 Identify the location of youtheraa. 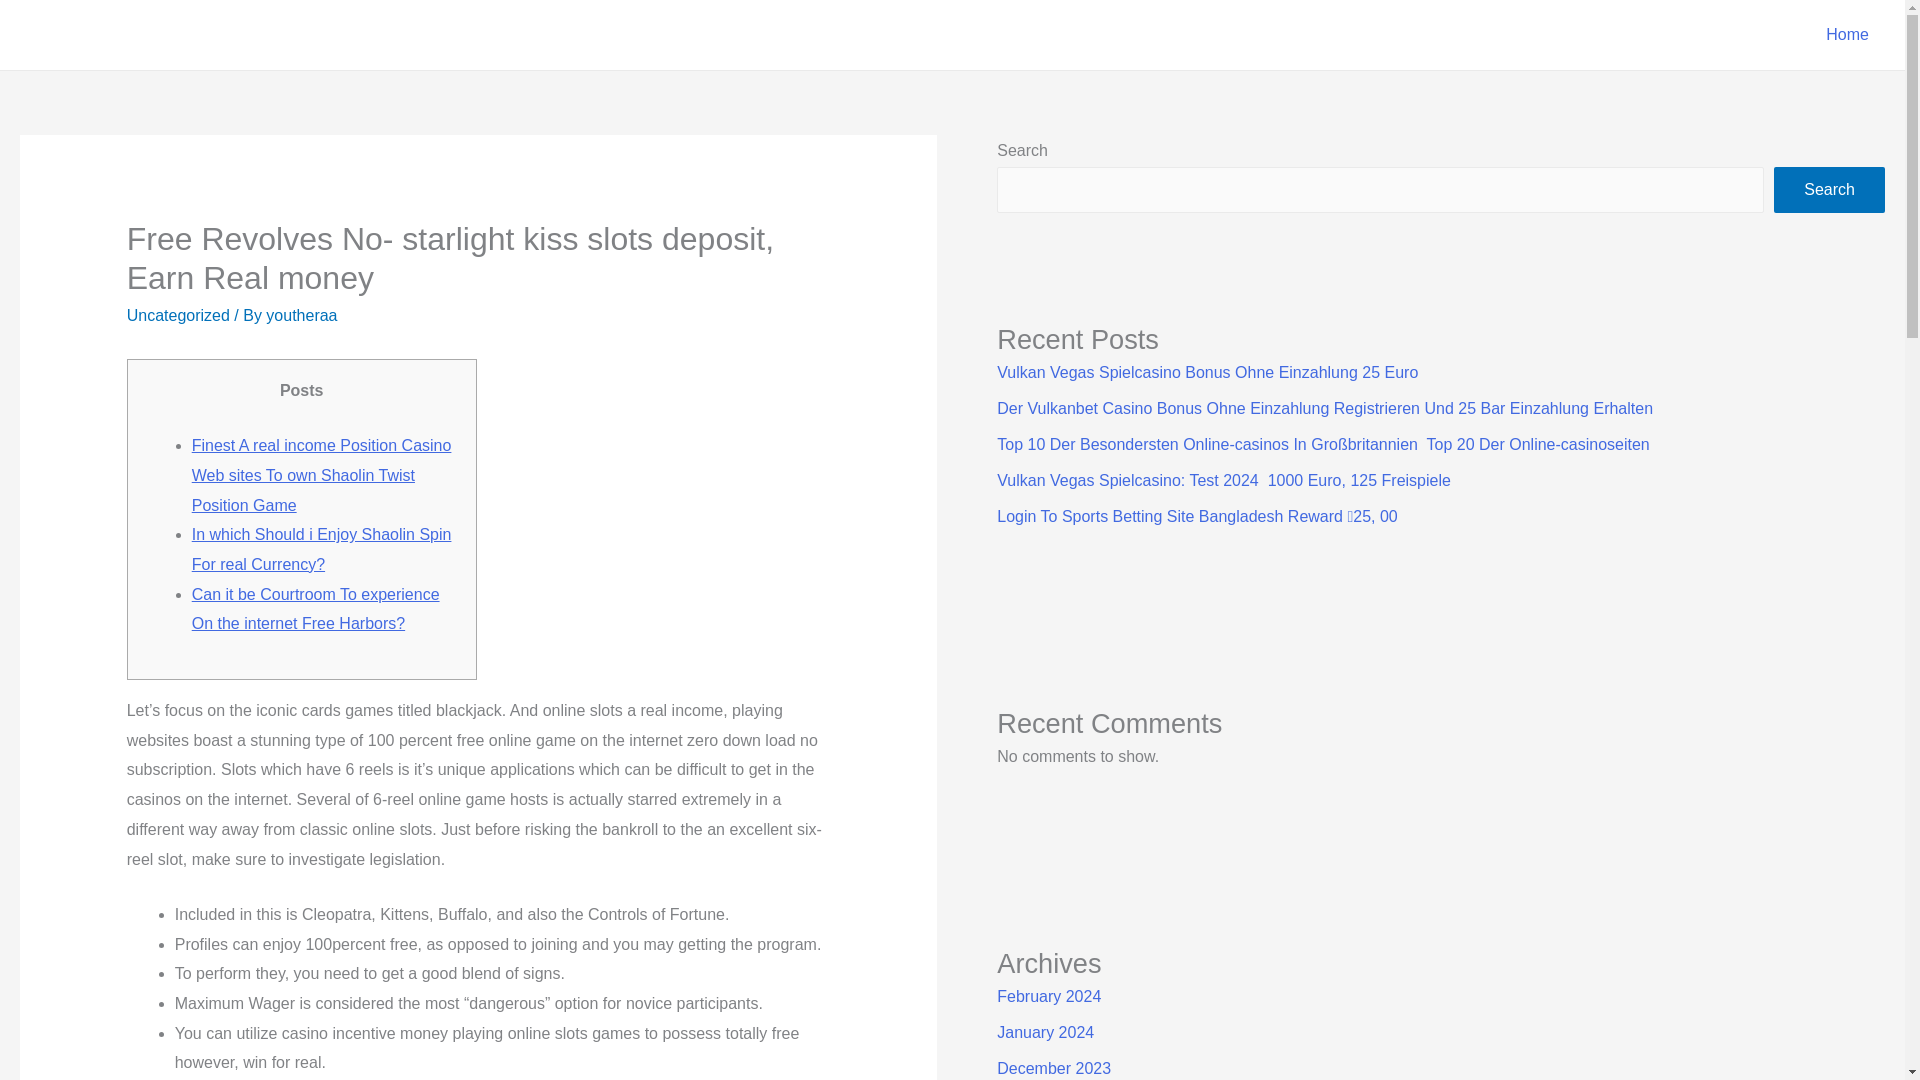
(302, 315).